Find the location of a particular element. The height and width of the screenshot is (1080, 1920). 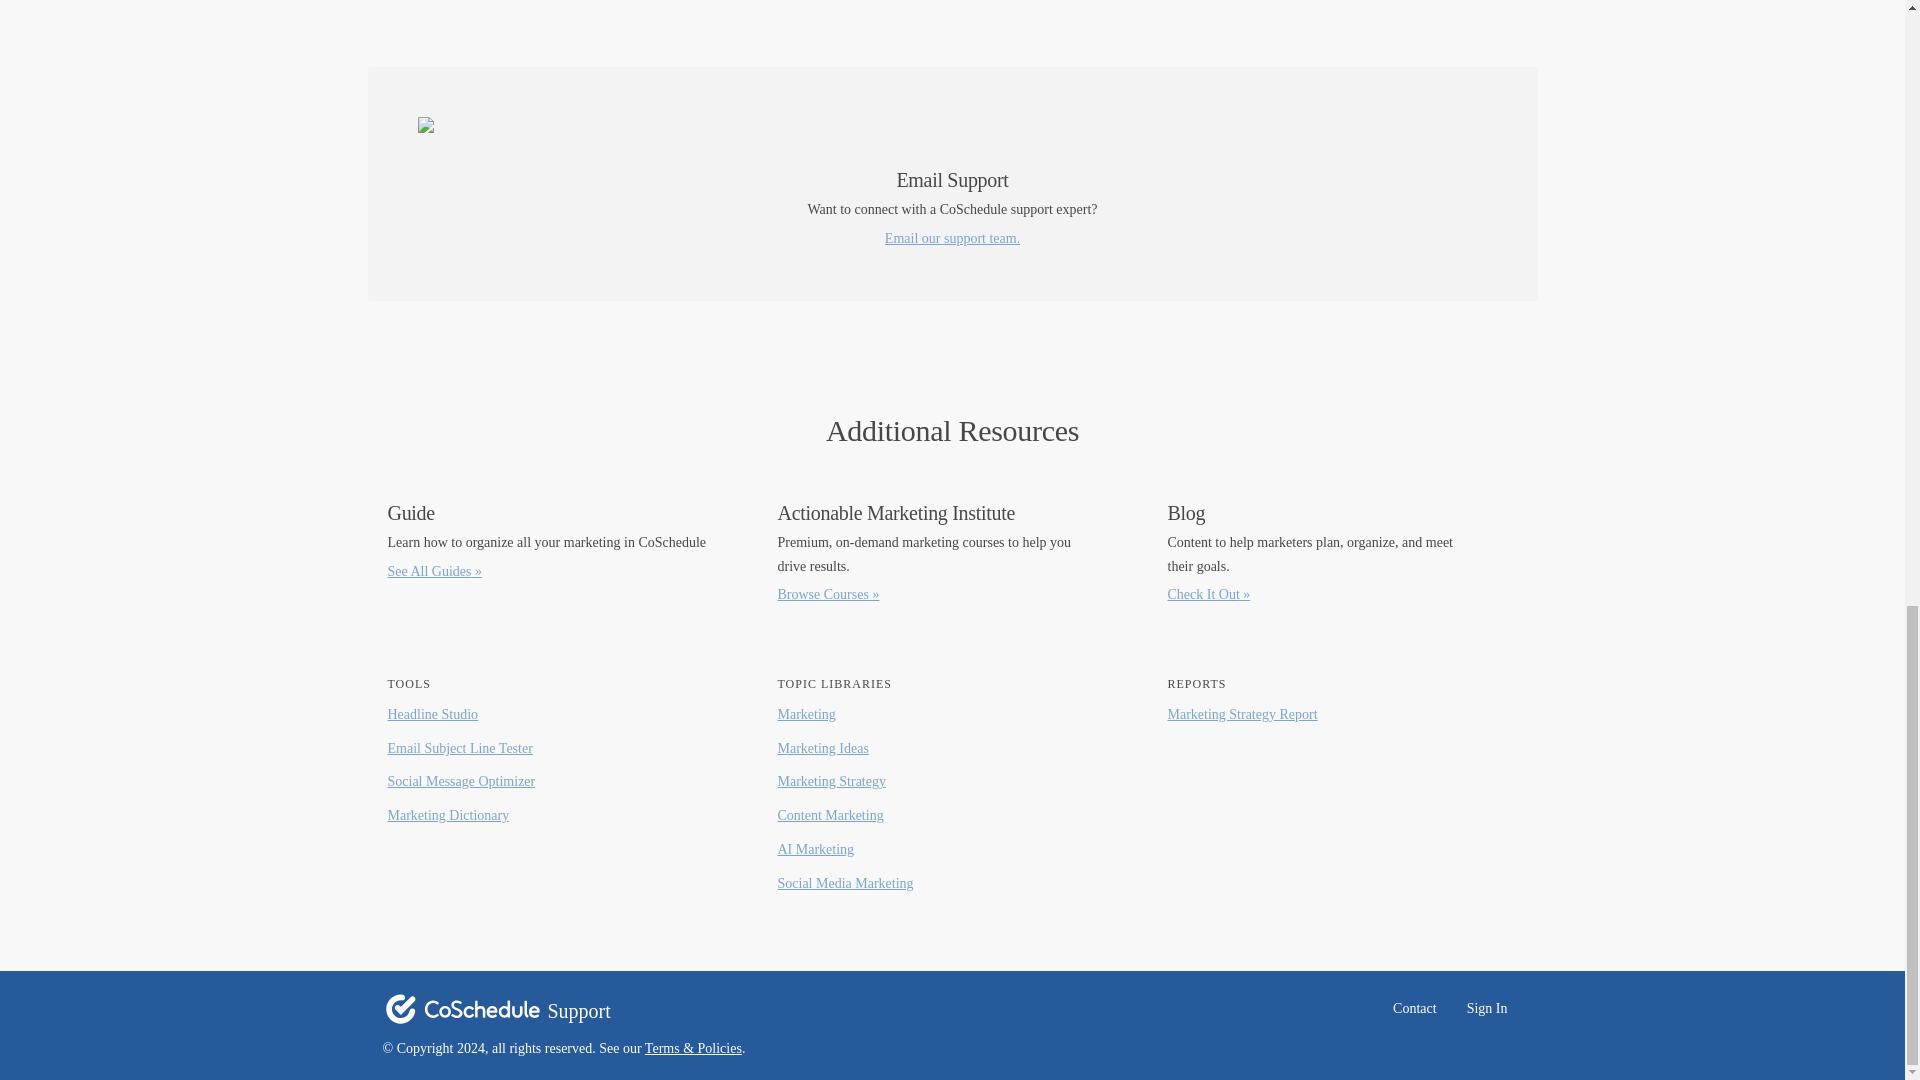

Use the Marketing Dictionary is located at coordinates (448, 816).